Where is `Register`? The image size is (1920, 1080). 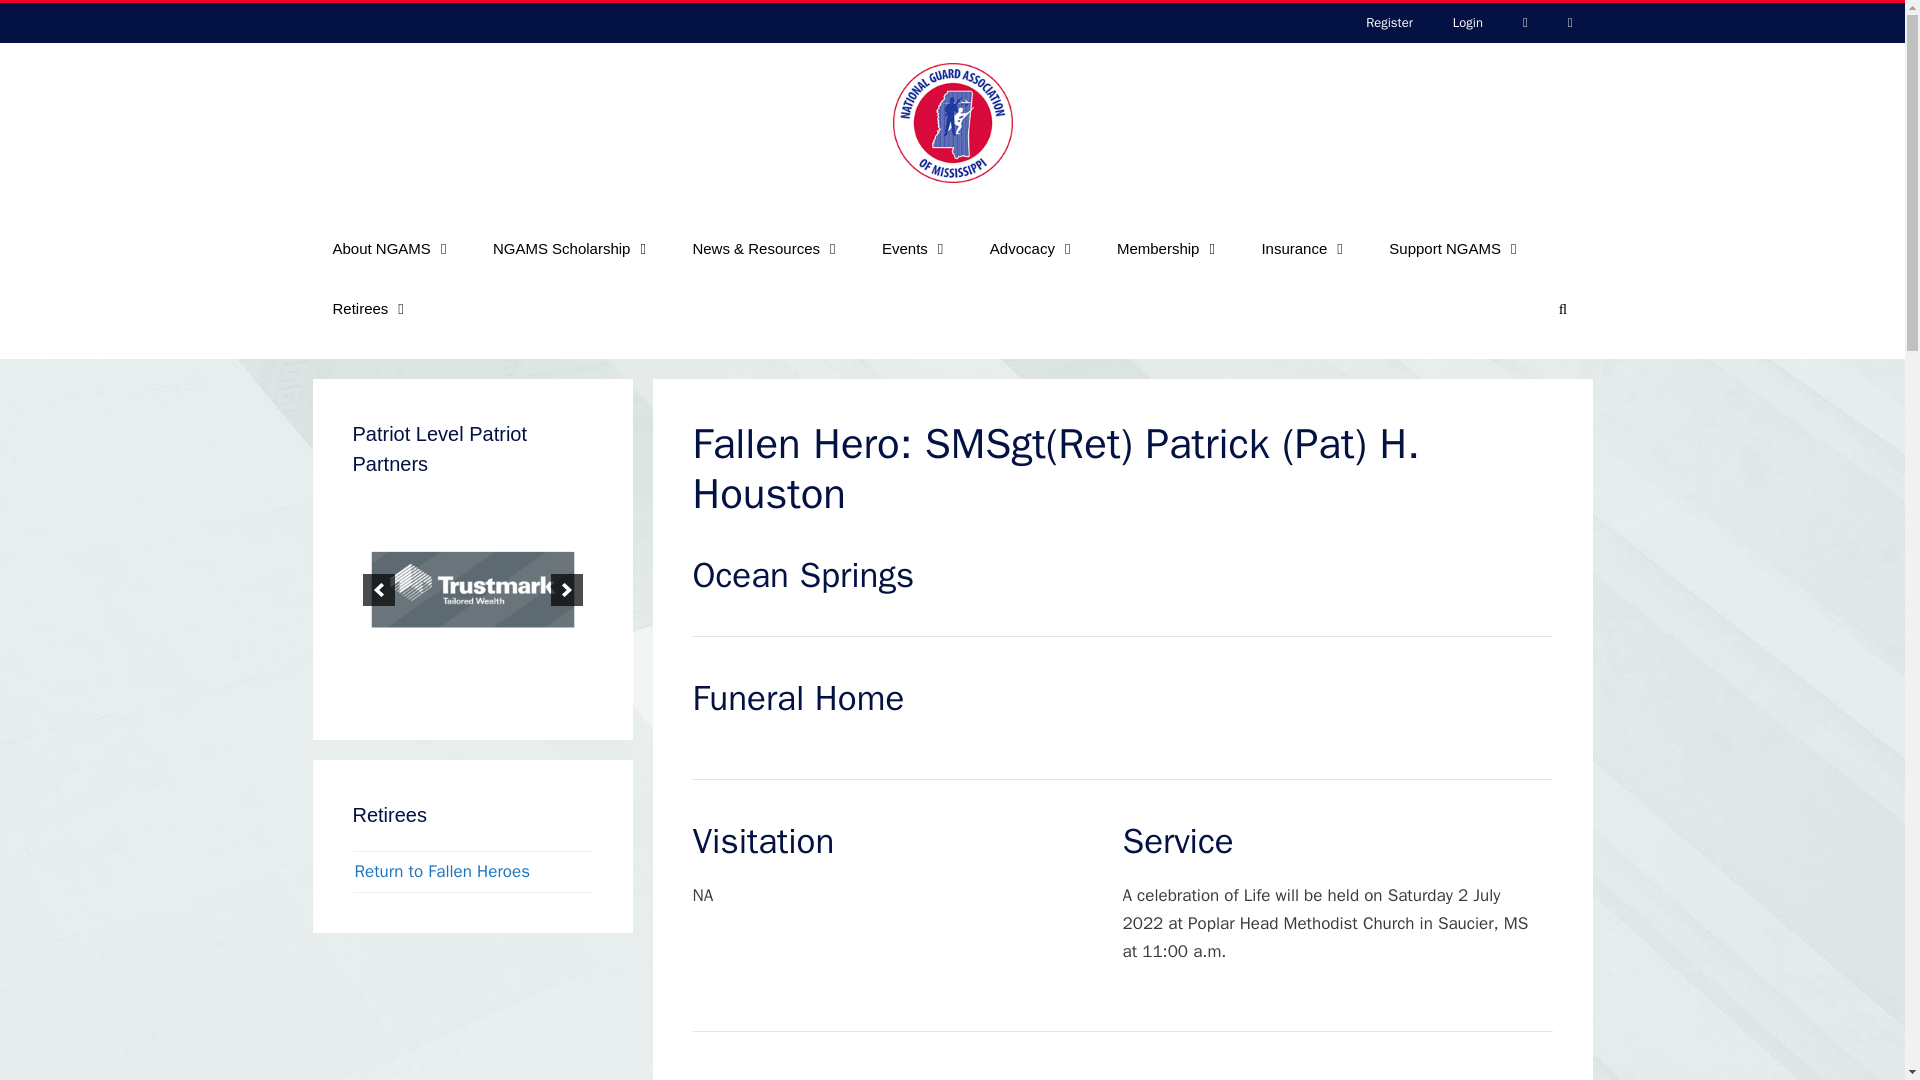 Register is located at coordinates (1388, 23).